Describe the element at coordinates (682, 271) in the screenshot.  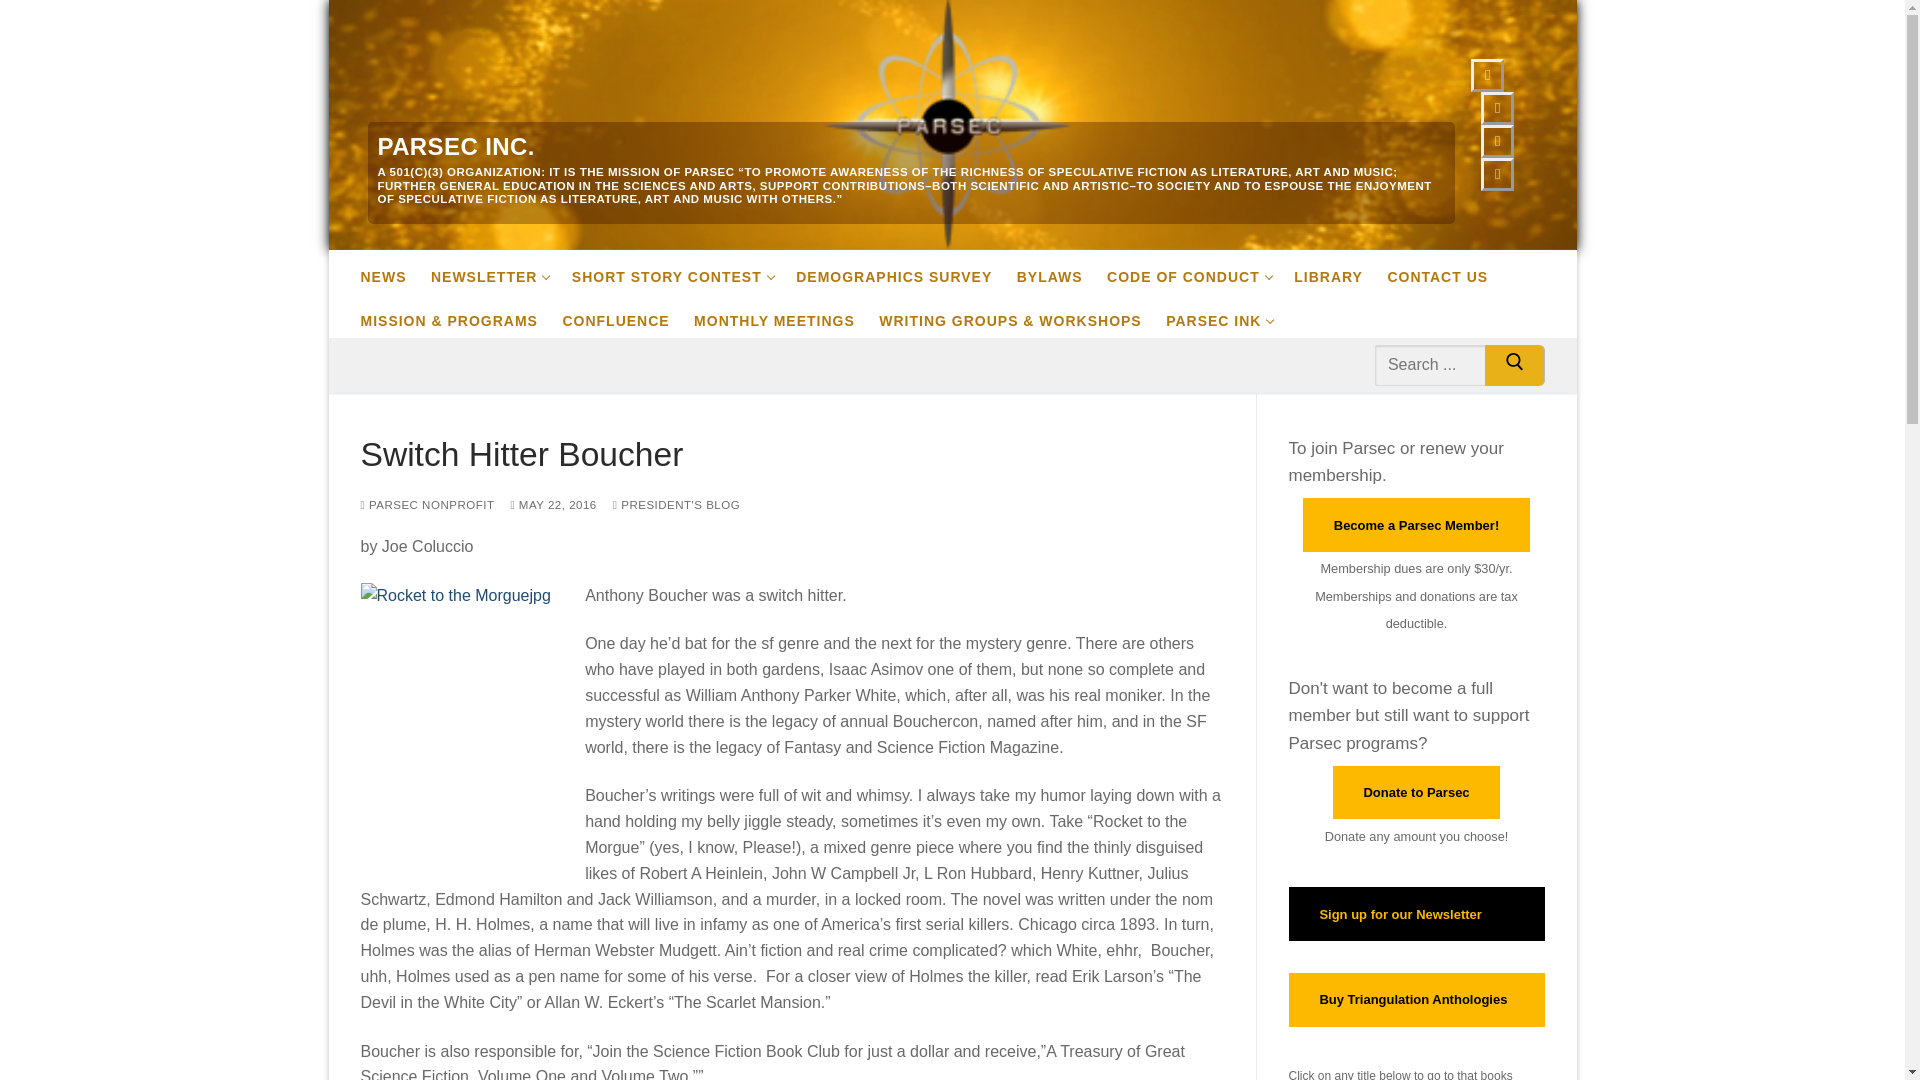
I see `PARSEC NONPROFIT` at that location.